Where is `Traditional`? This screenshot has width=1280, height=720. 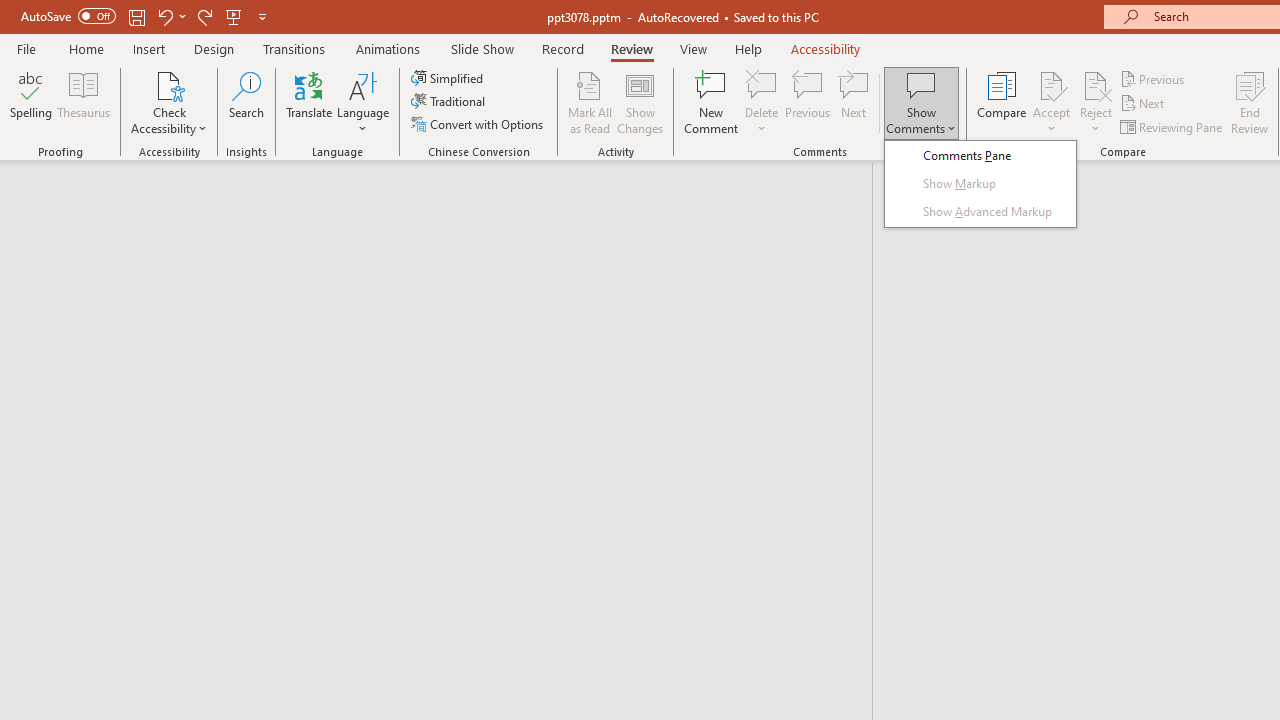
Traditional is located at coordinates (450, 102).